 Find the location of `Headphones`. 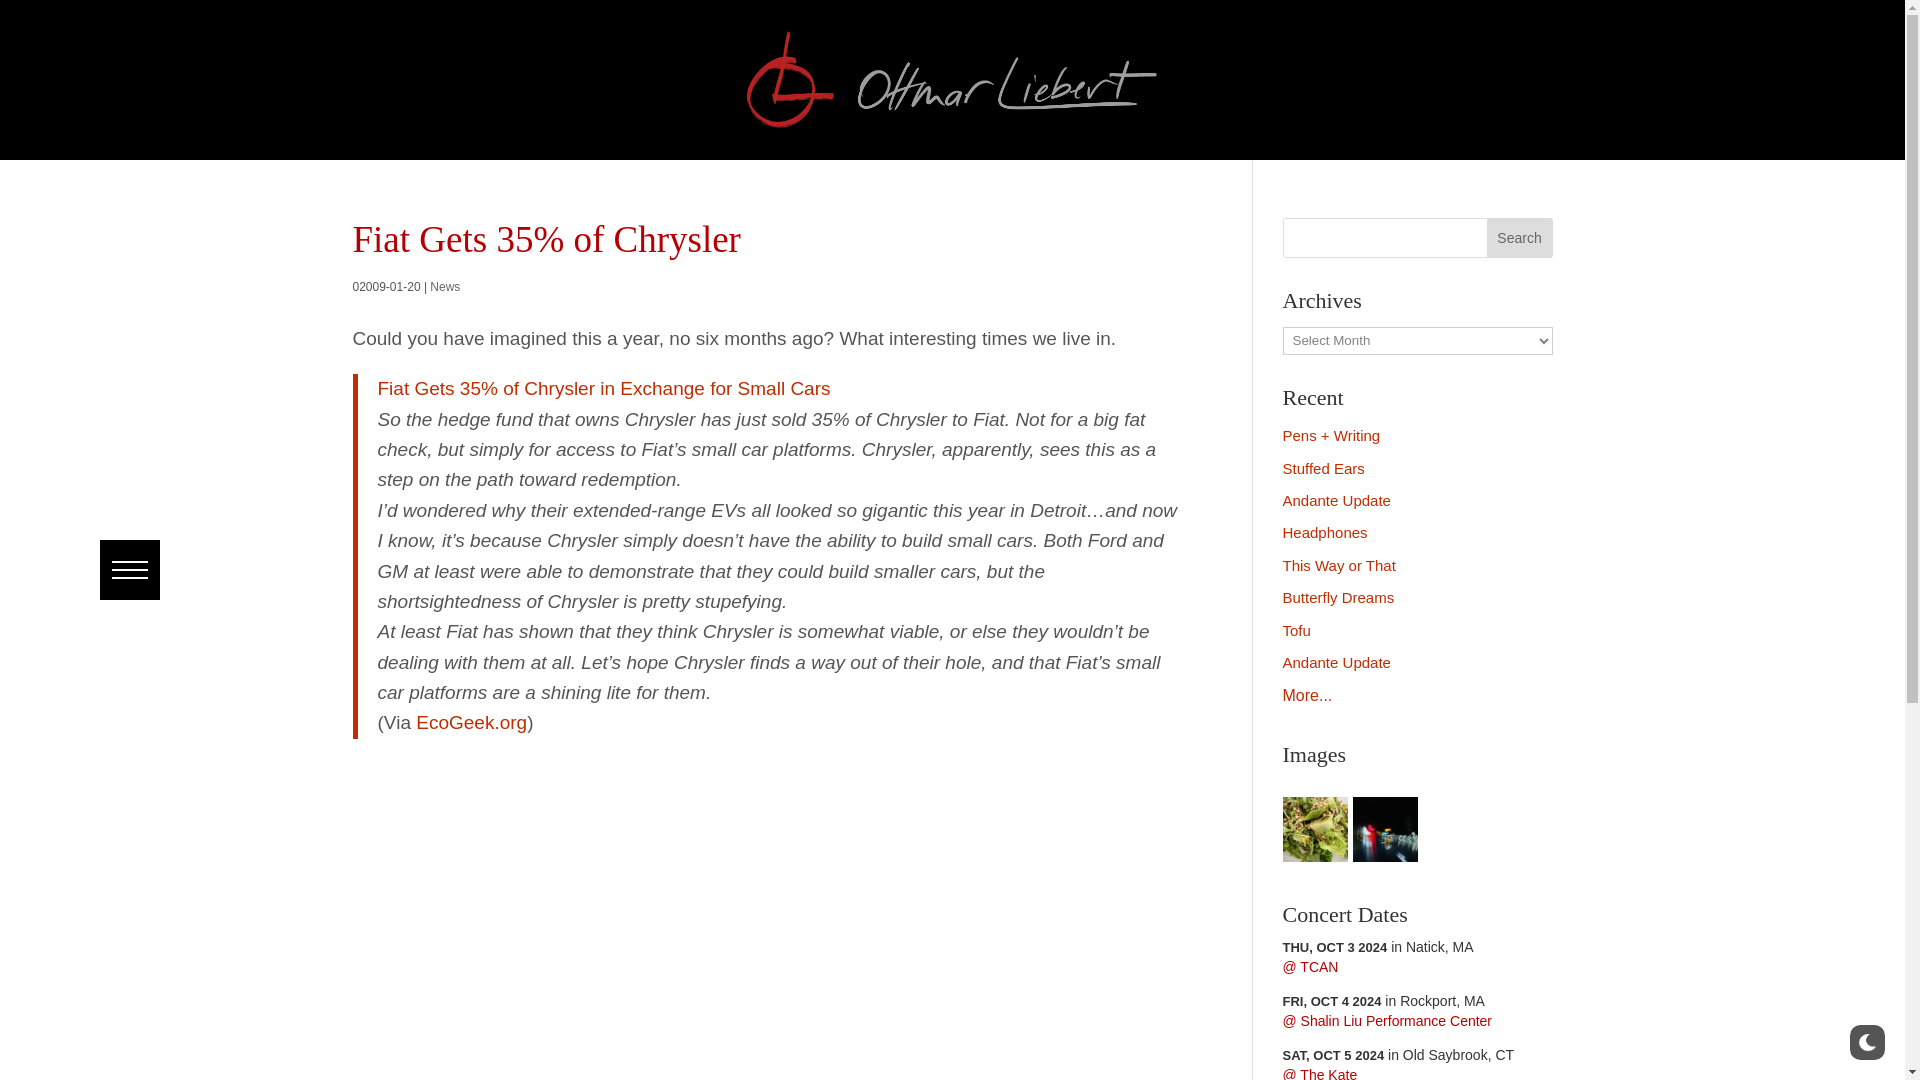

Headphones is located at coordinates (1324, 532).